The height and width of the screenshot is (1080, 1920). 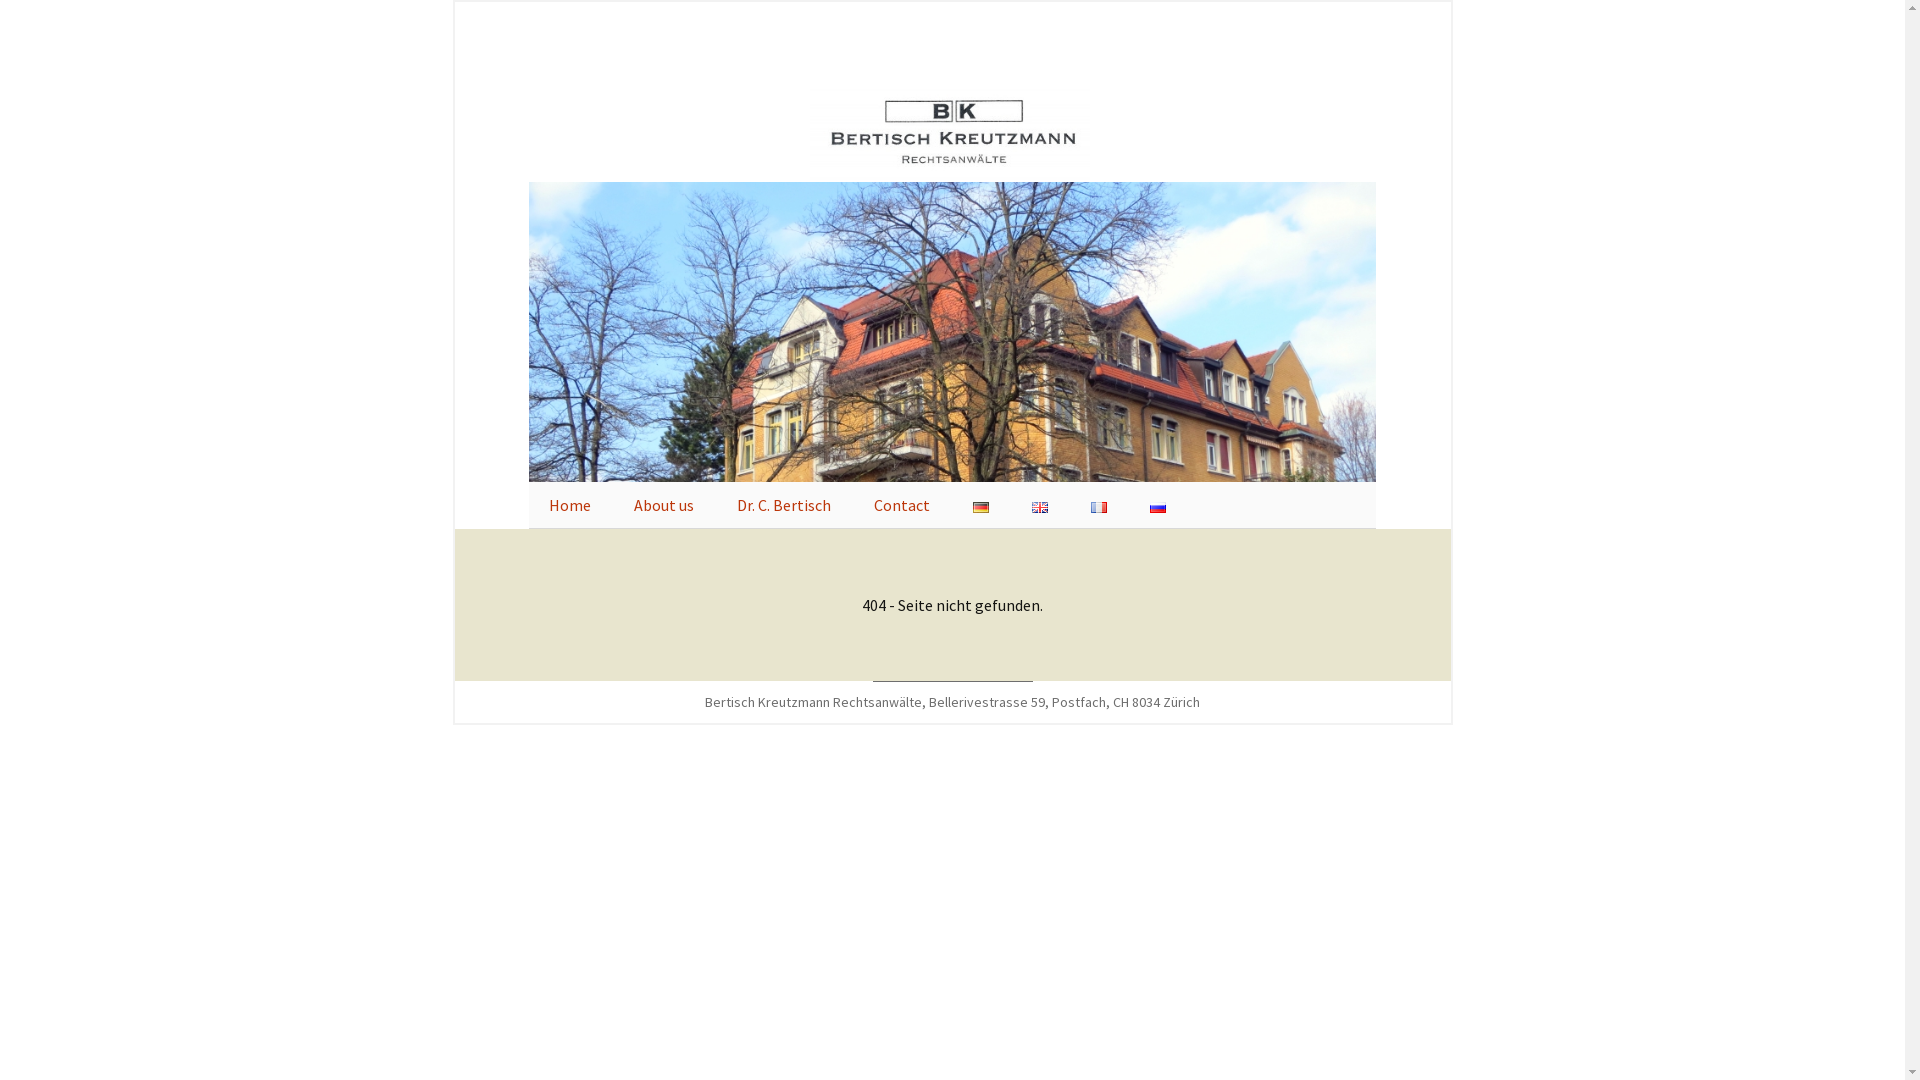 What do you see at coordinates (570, 505) in the screenshot?
I see `Home` at bounding box center [570, 505].